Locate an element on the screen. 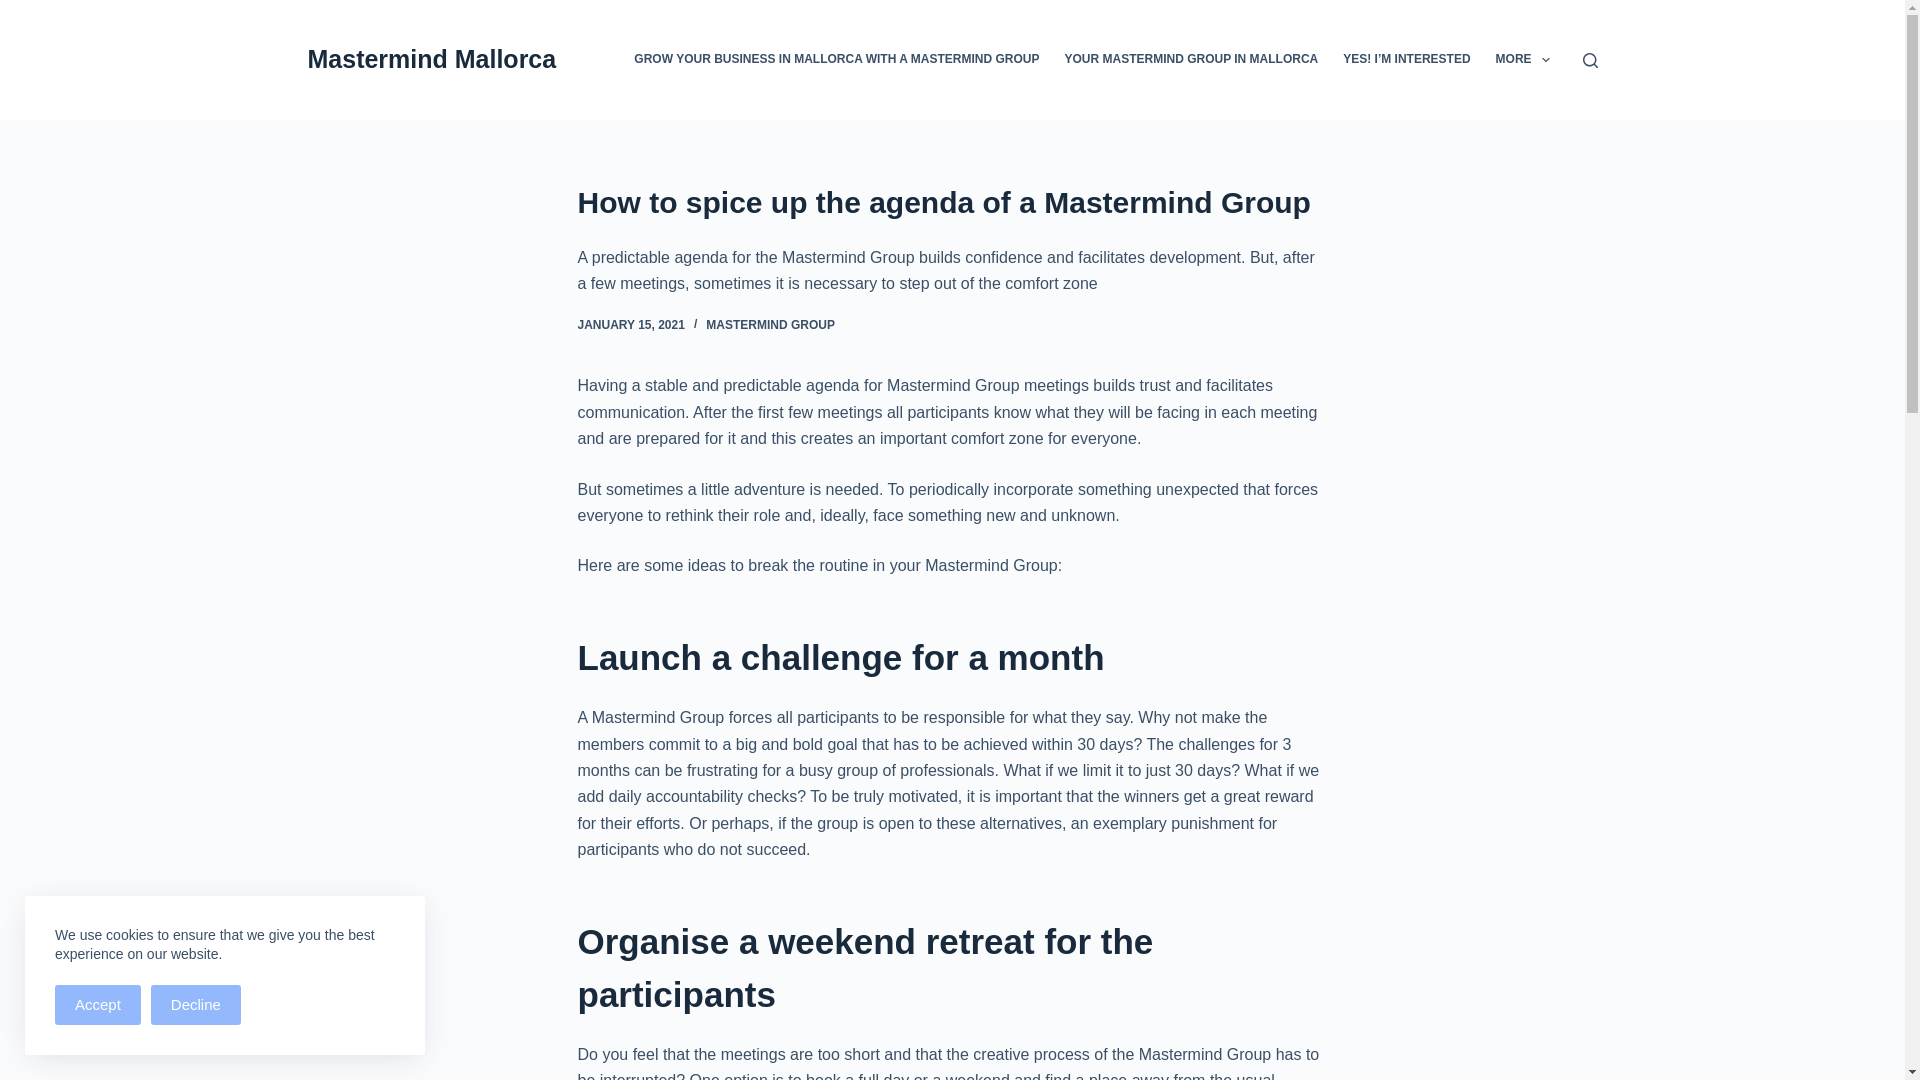  Decline is located at coordinates (196, 1004).